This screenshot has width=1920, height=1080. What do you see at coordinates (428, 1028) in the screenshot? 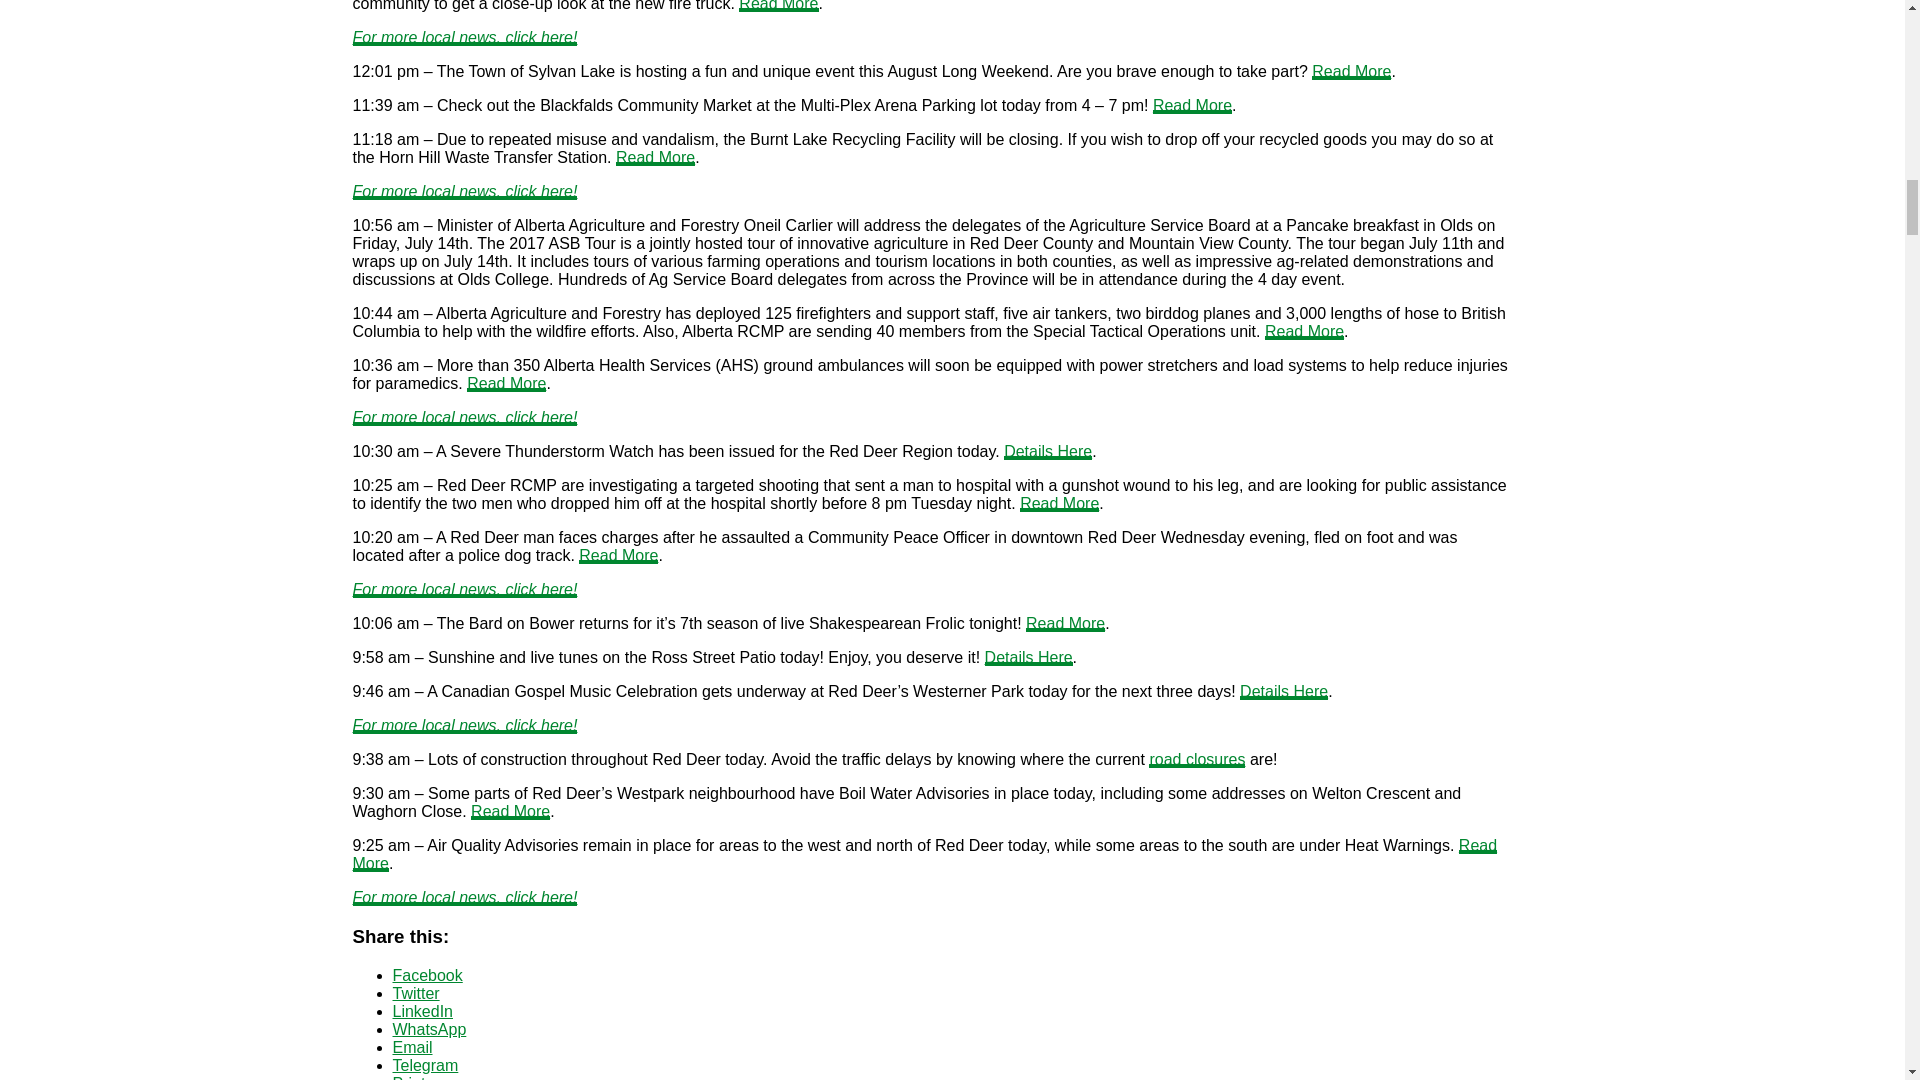
I see `Click to share on WhatsApp` at bounding box center [428, 1028].